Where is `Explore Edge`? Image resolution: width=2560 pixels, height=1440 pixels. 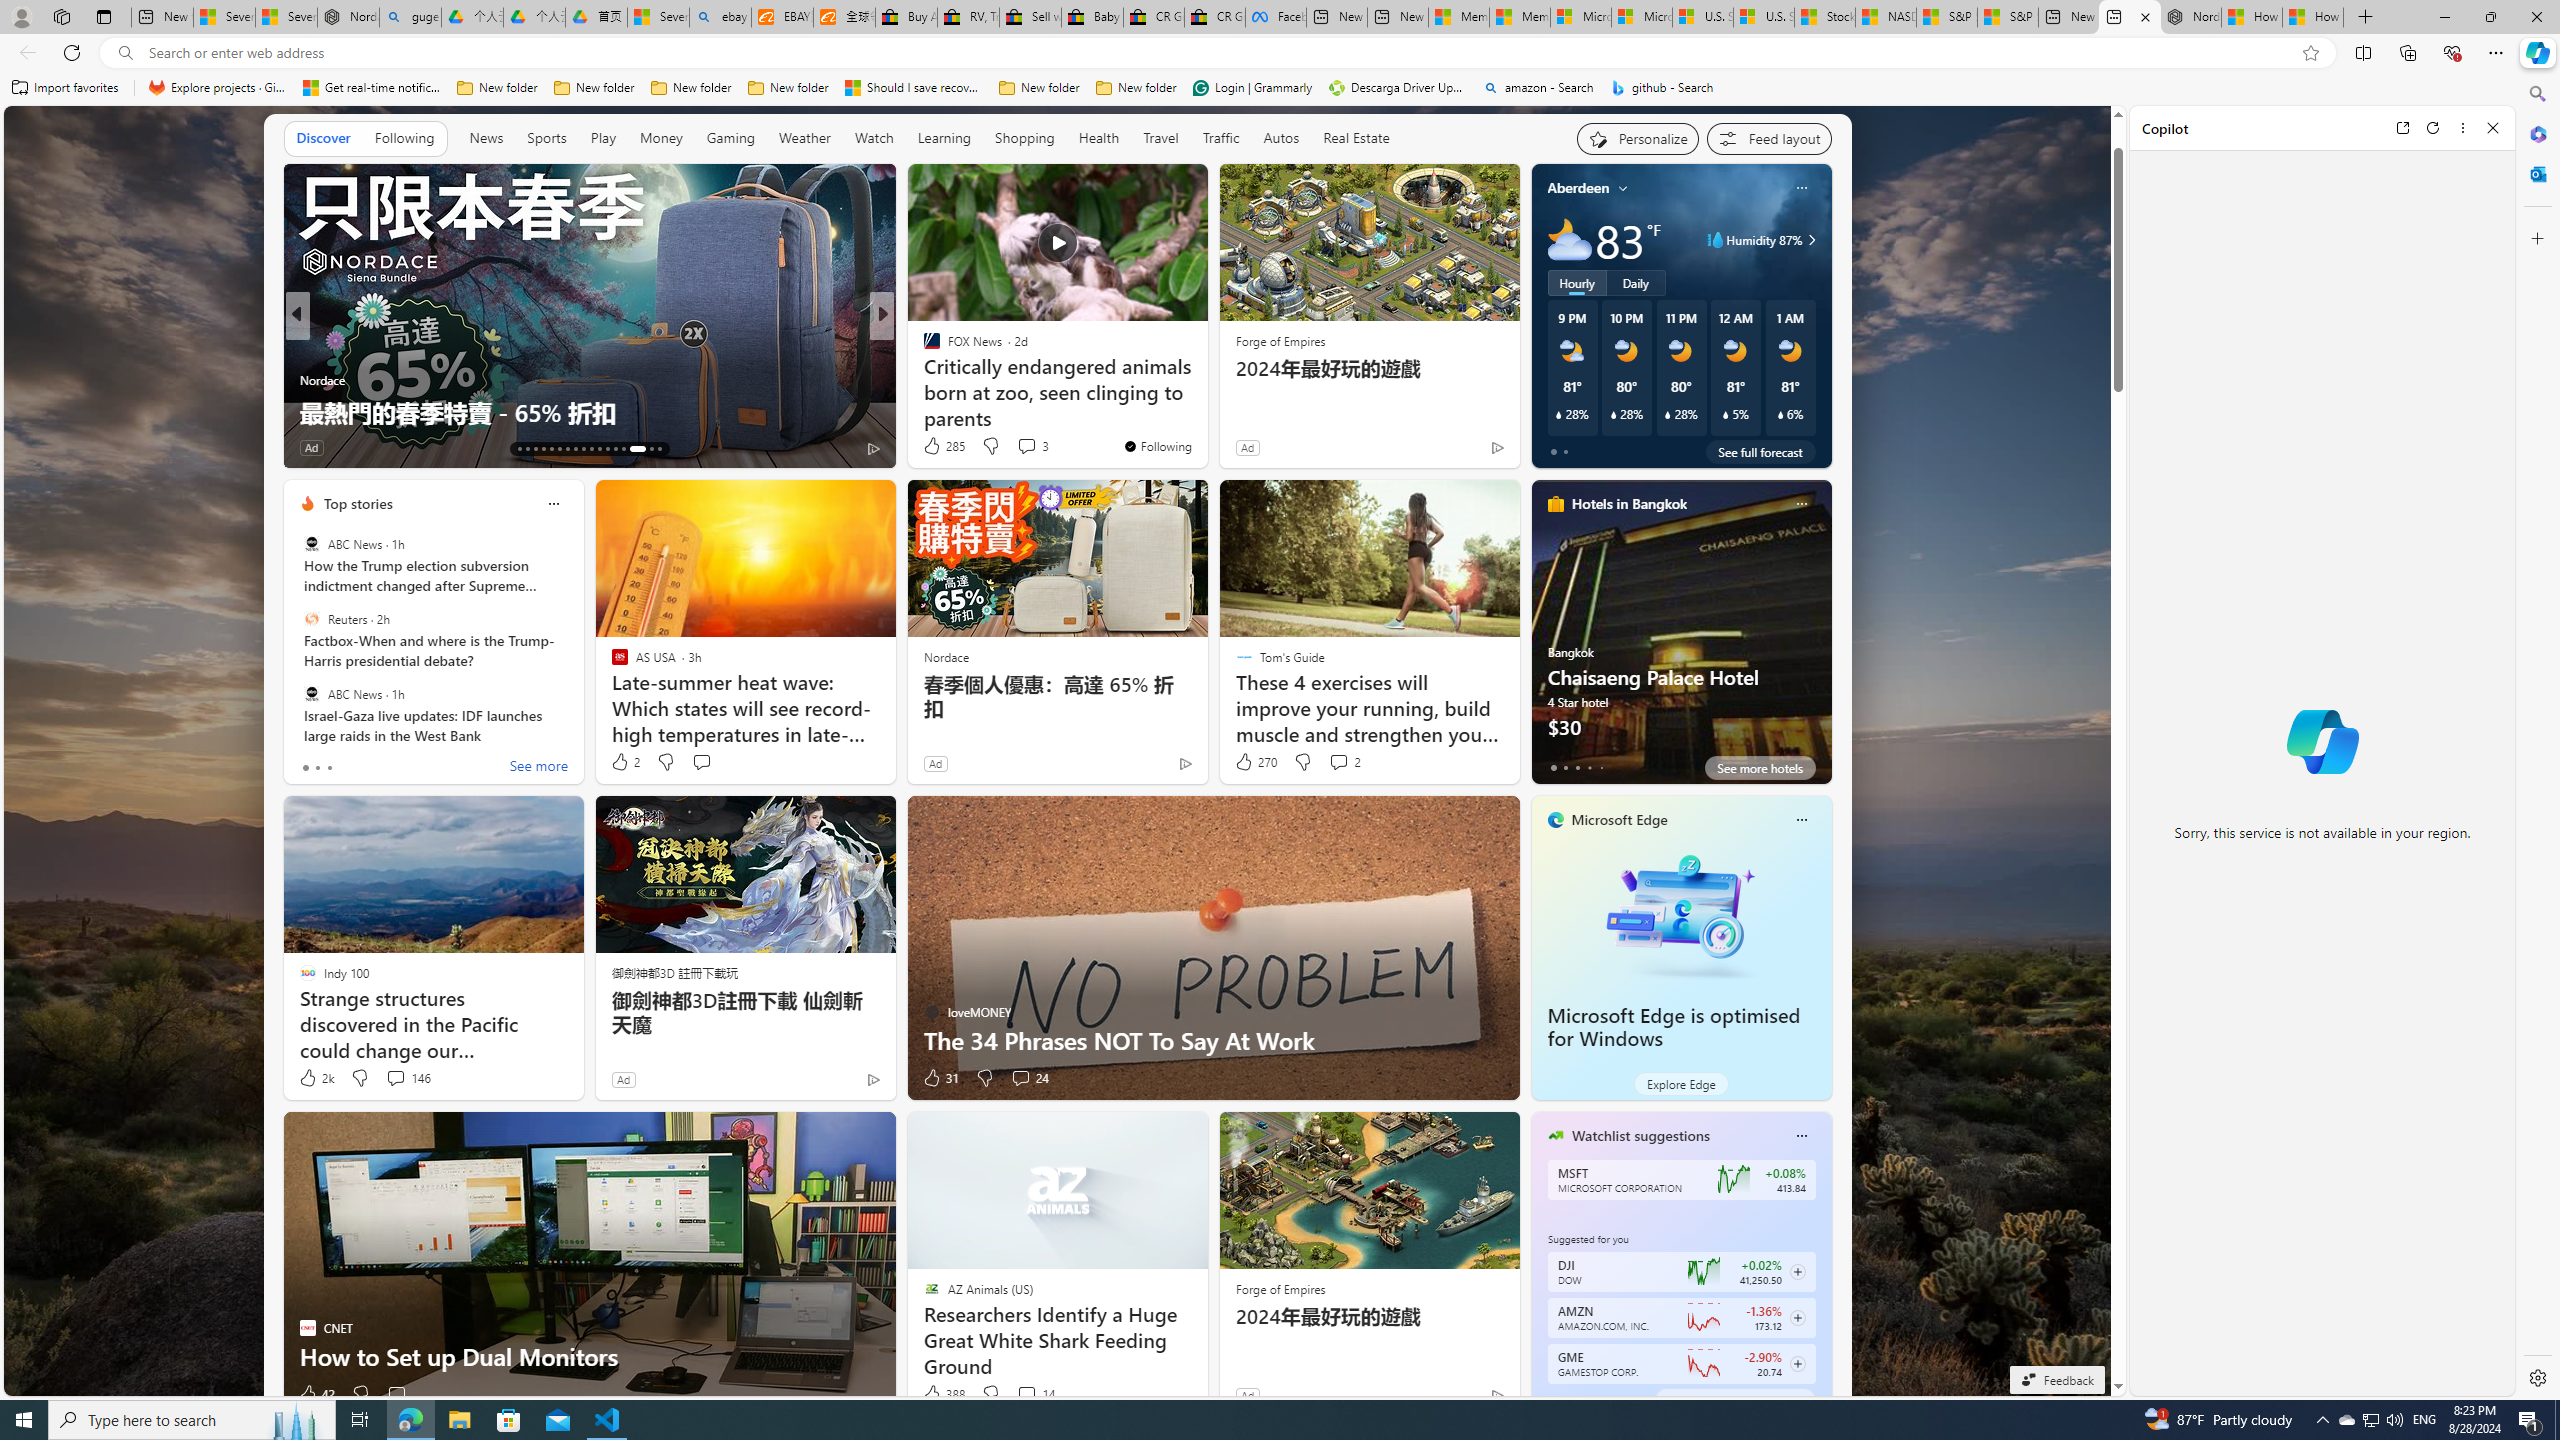 Explore Edge is located at coordinates (1680, 1083).